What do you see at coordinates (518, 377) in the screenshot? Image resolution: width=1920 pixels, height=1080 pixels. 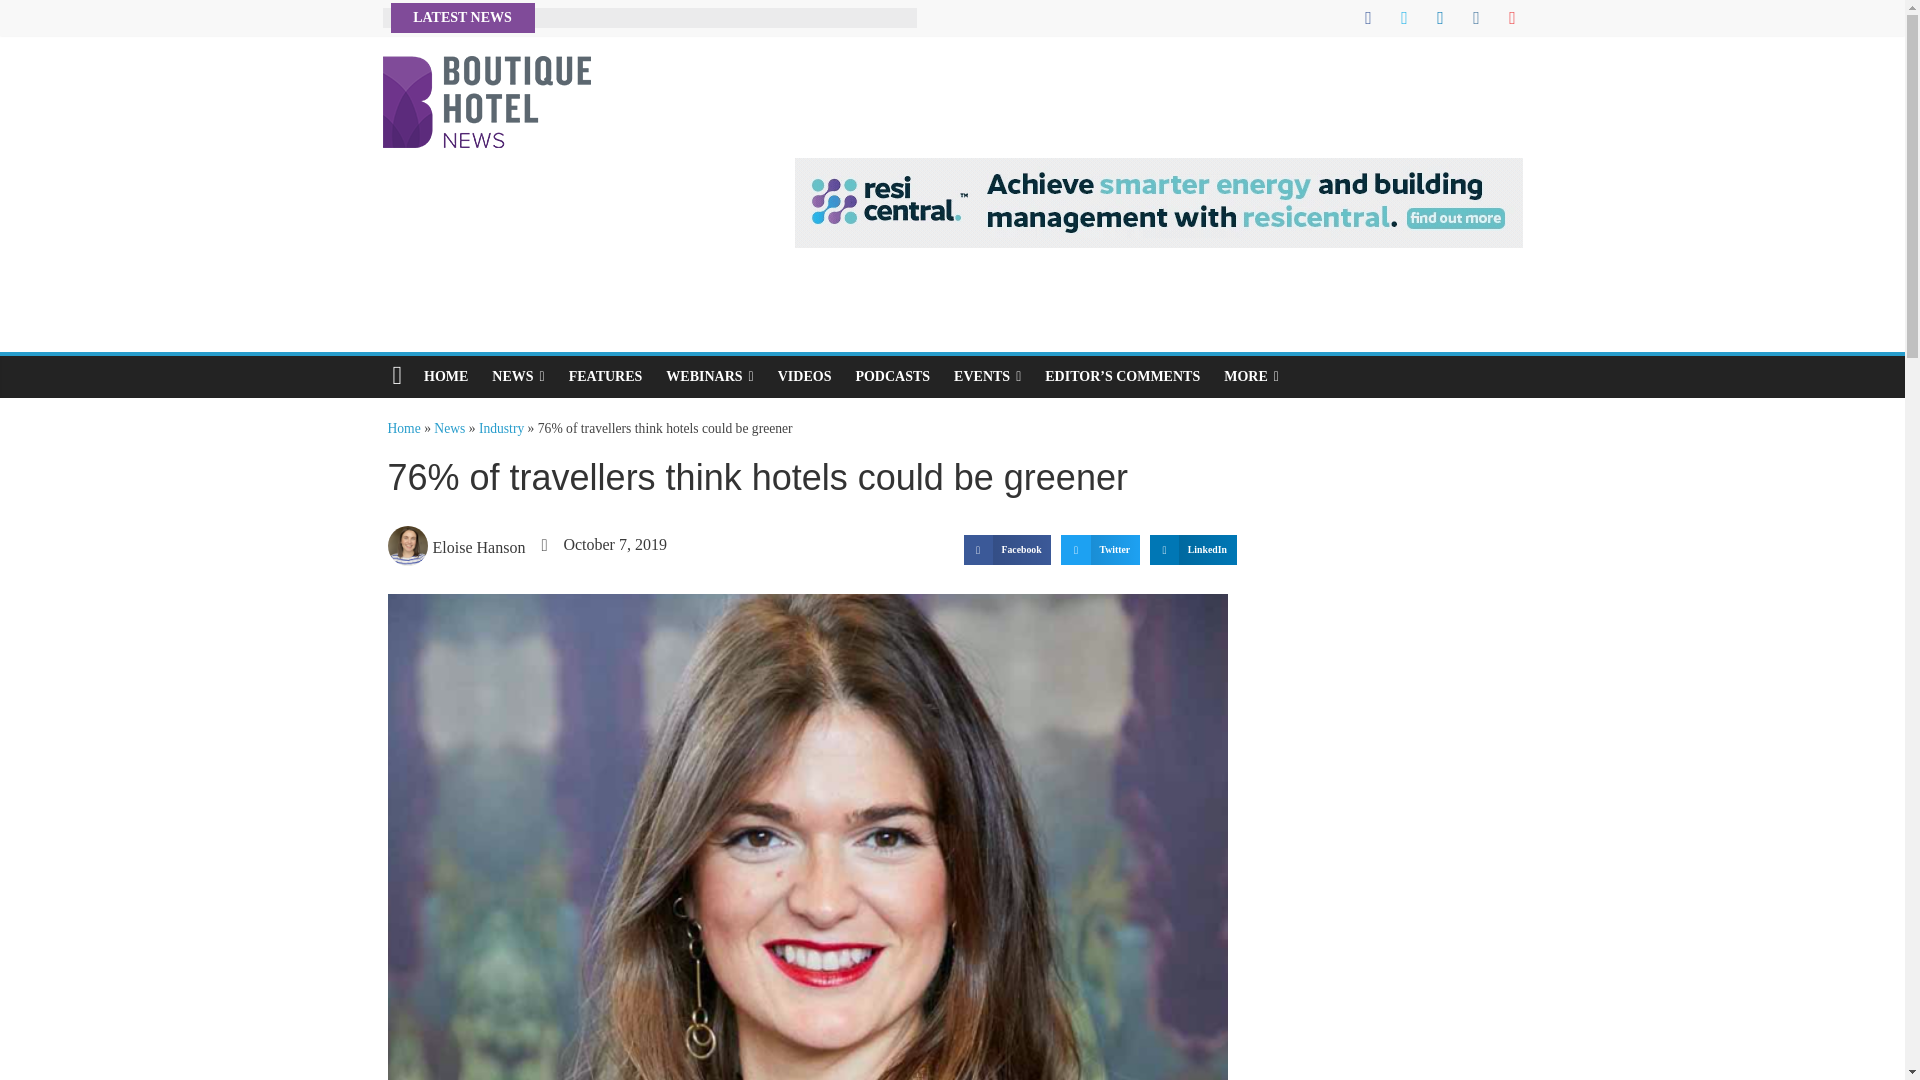 I see `NEWS` at bounding box center [518, 377].